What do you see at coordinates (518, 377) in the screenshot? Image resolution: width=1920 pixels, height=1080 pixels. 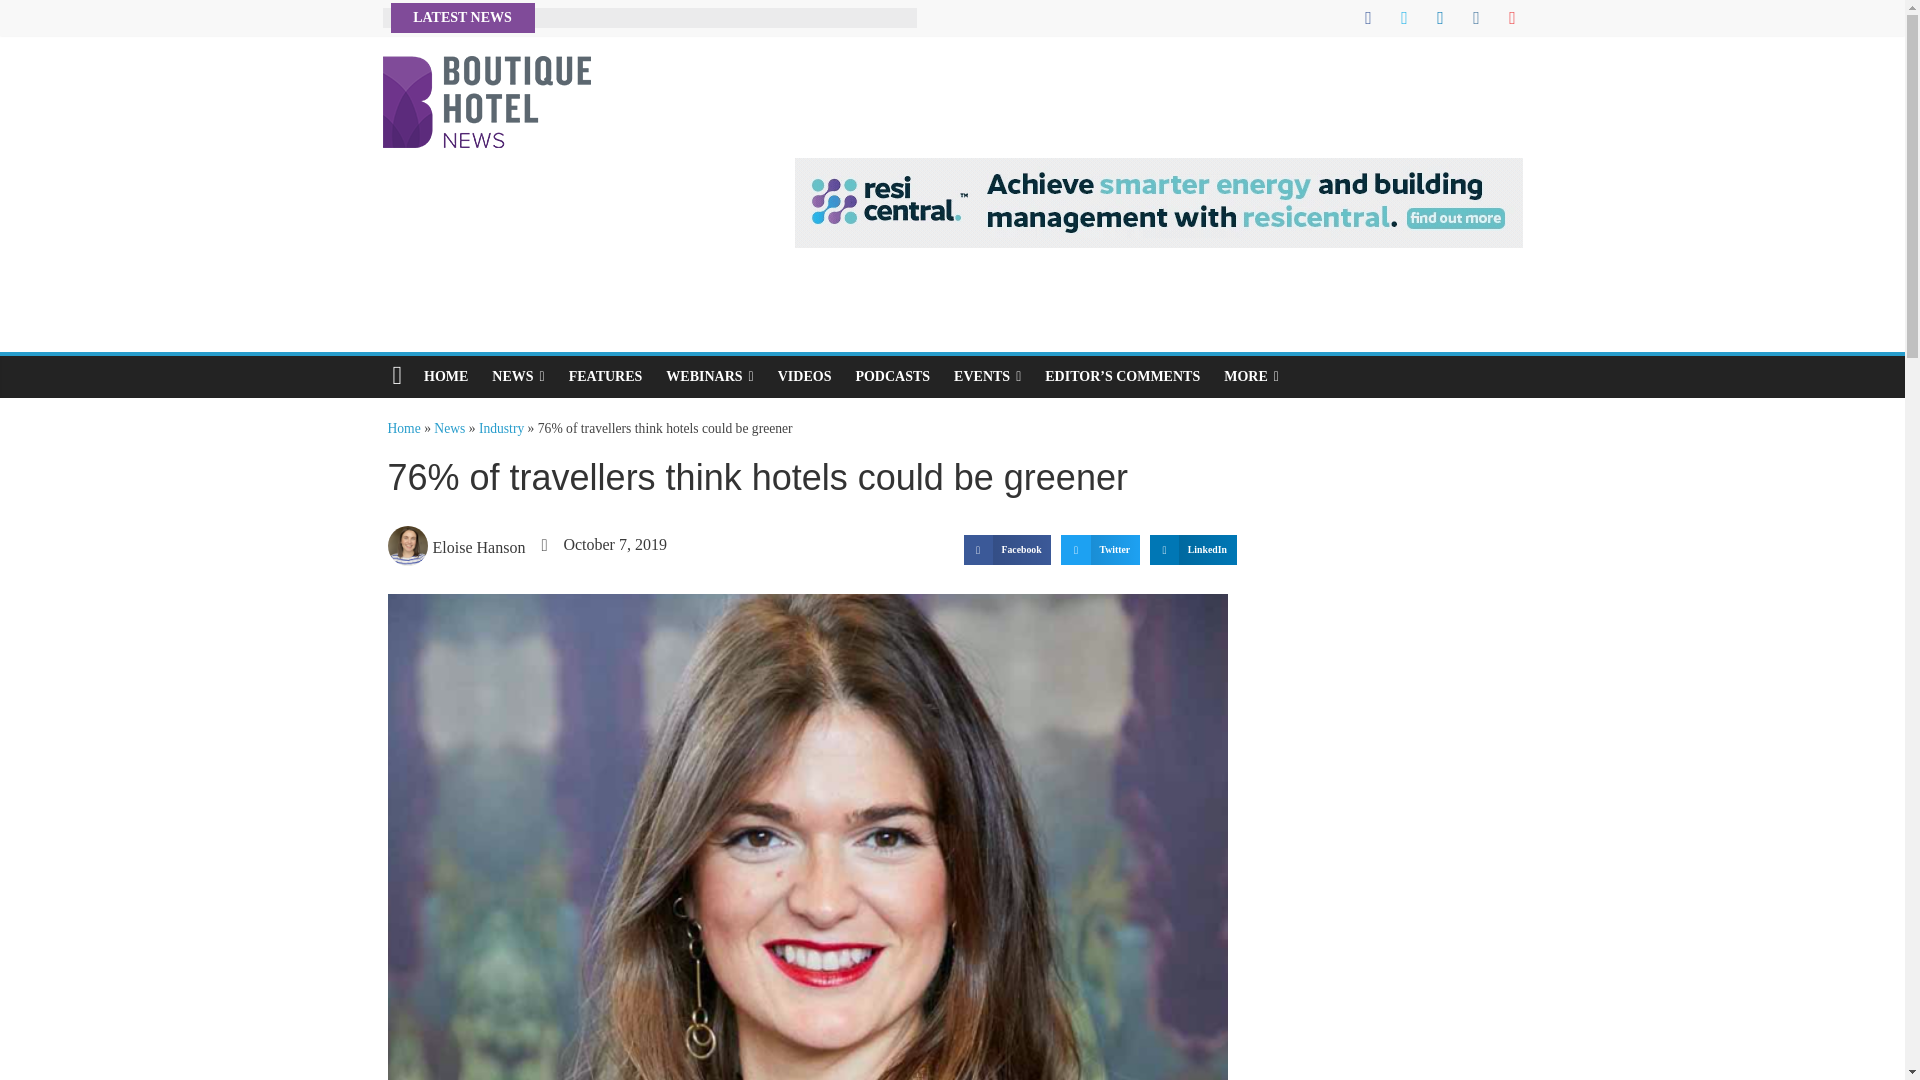 I see `NEWS` at bounding box center [518, 377].